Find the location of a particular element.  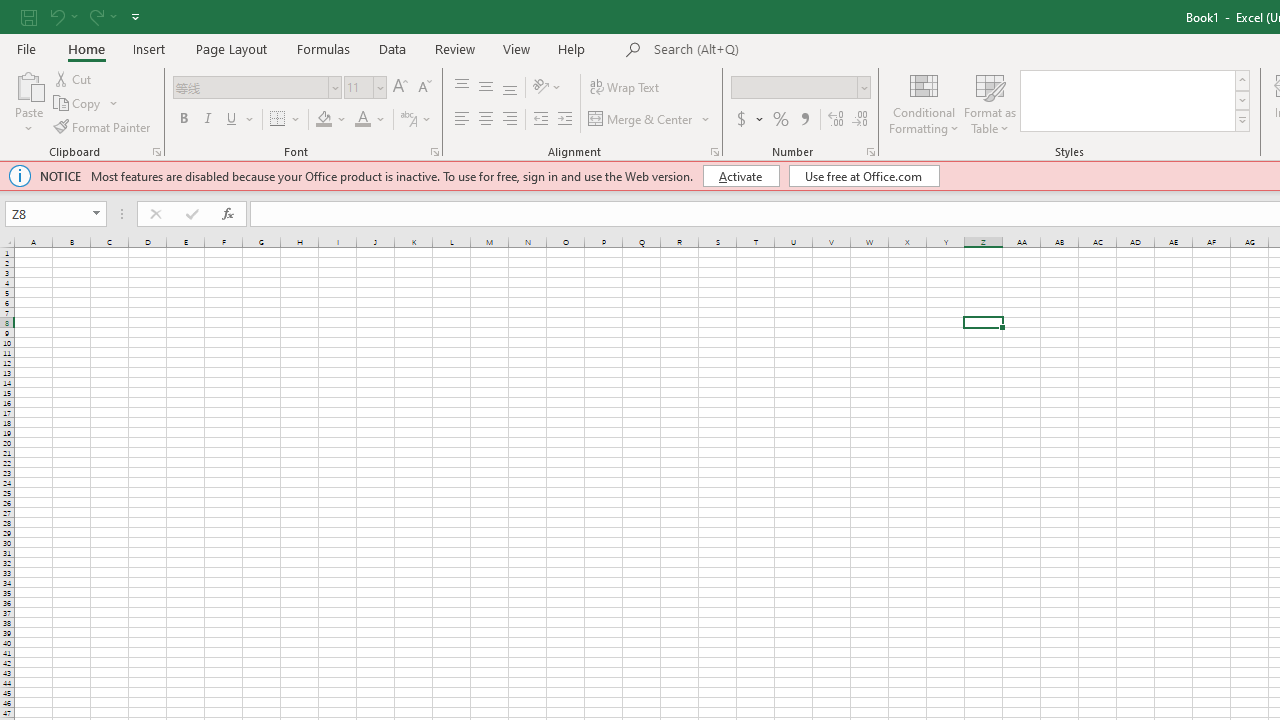

Page Layout is located at coordinates (230, 48).